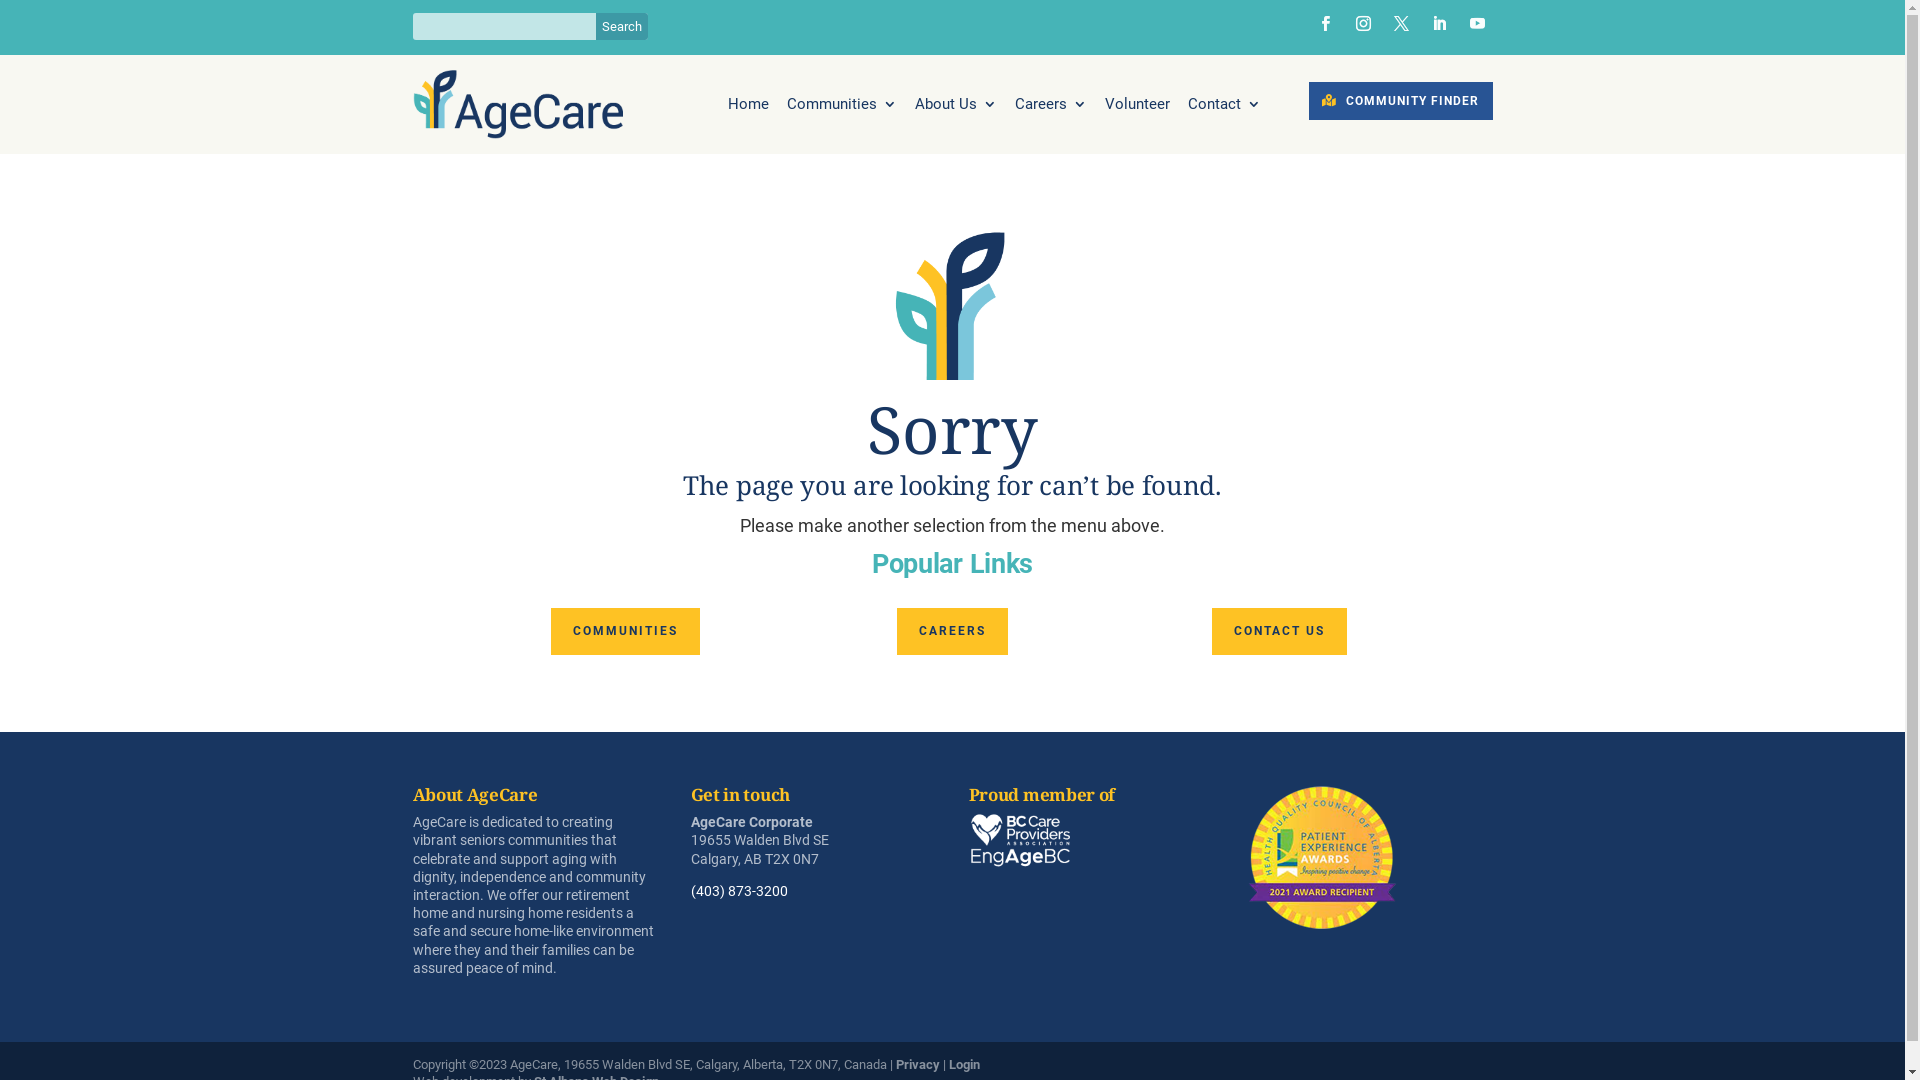  I want to click on Follow on Instagram, so click(1363, 23).